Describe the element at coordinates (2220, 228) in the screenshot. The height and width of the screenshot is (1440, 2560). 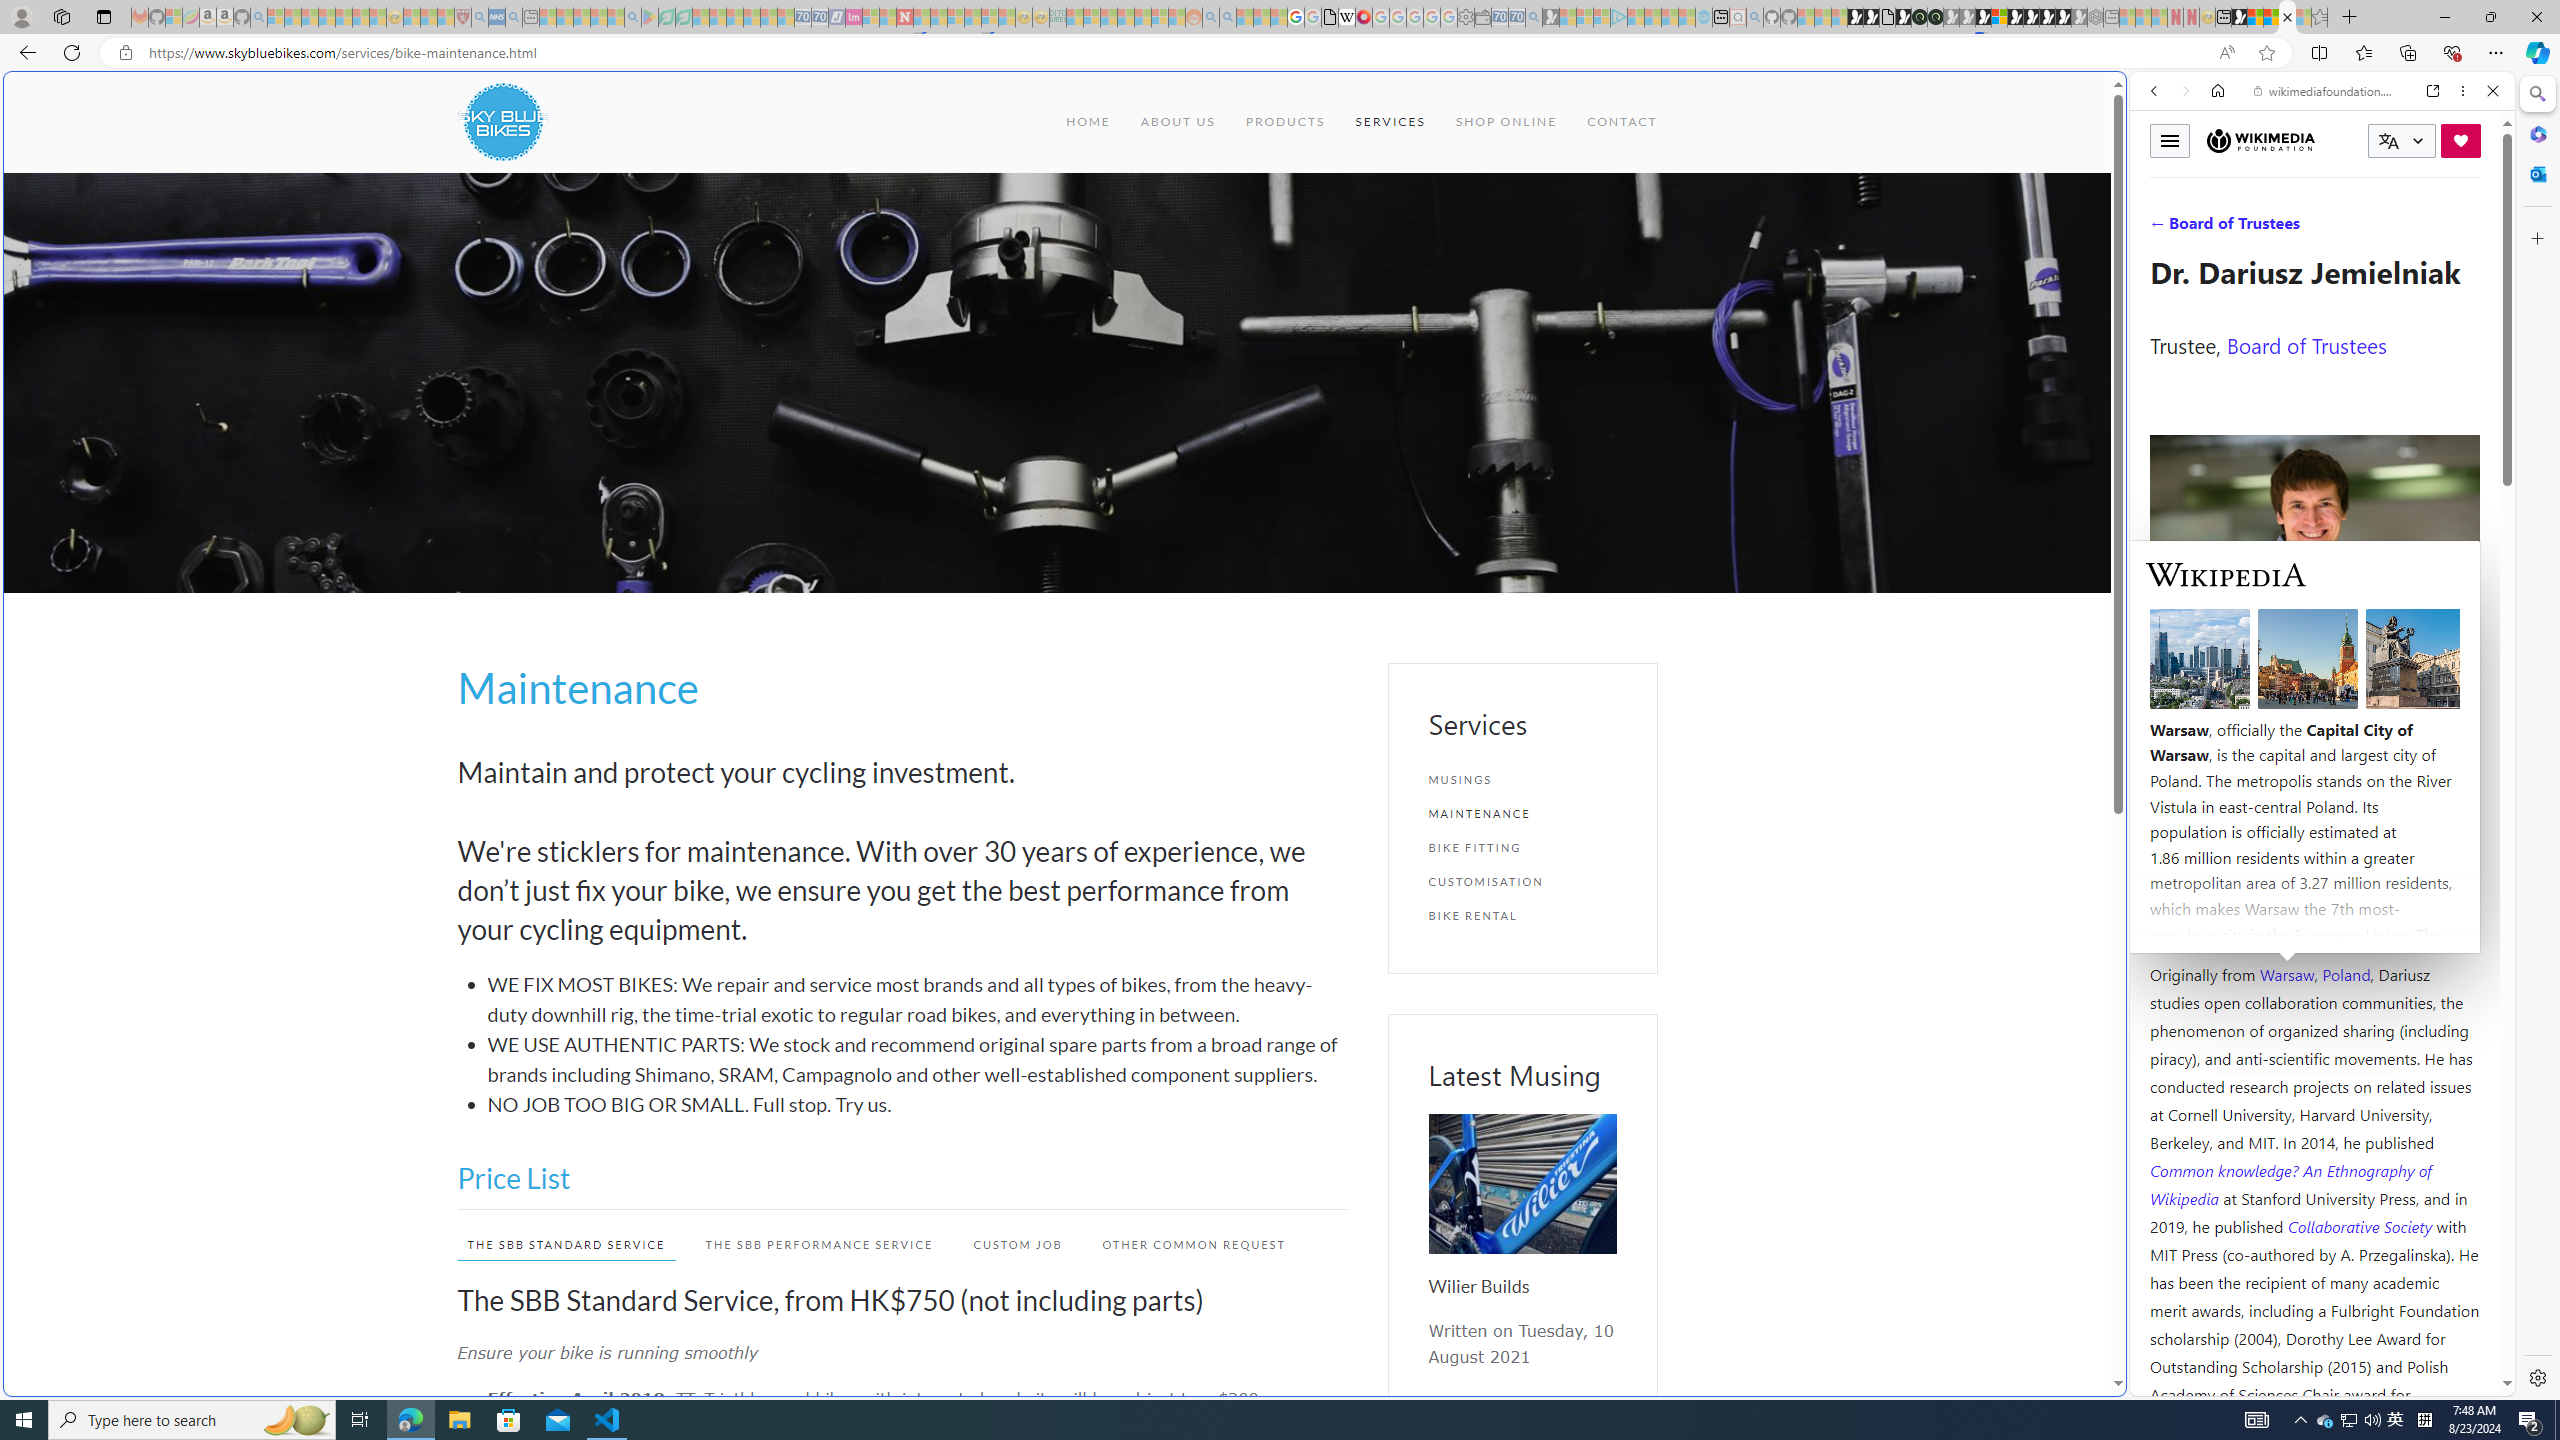
I see `Search Filter, IMAGES` at that location.